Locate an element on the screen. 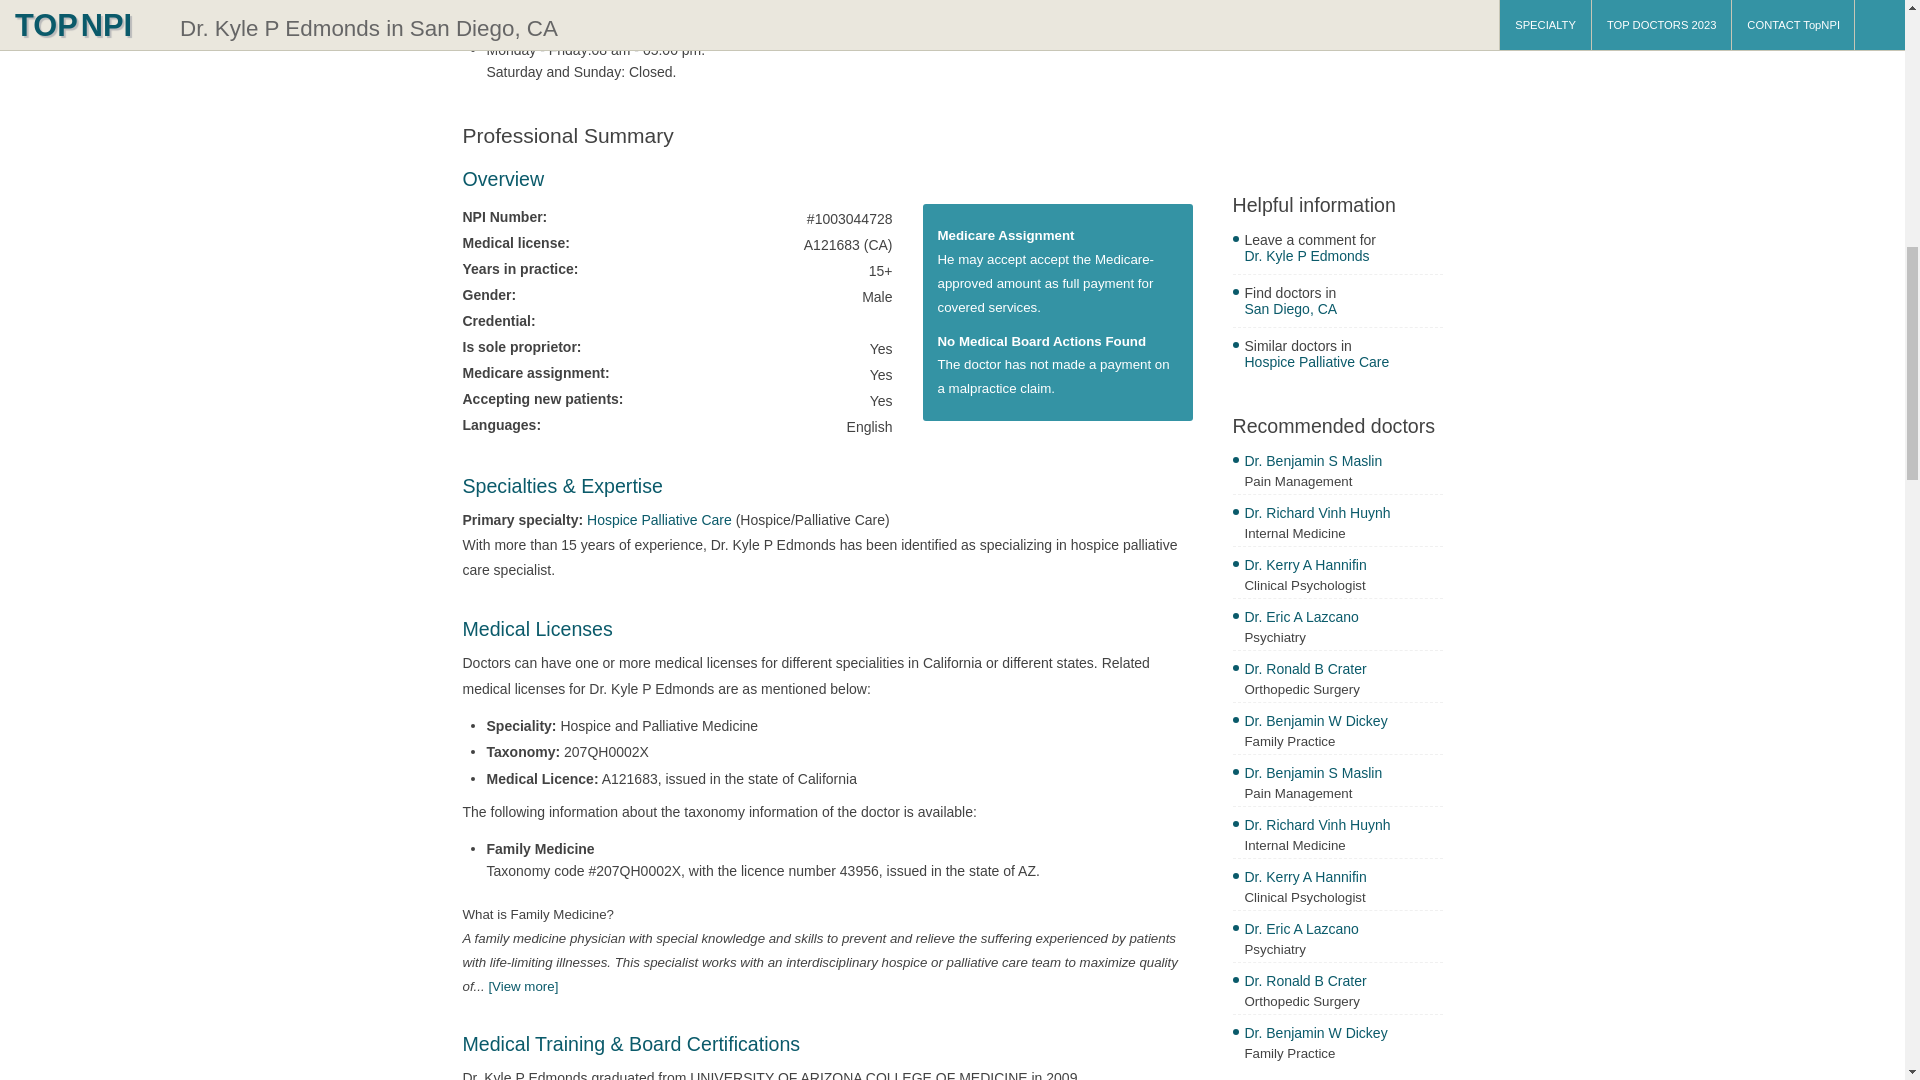  Dr. Kyle P Edmonds is located at coordinates (1342, 258).